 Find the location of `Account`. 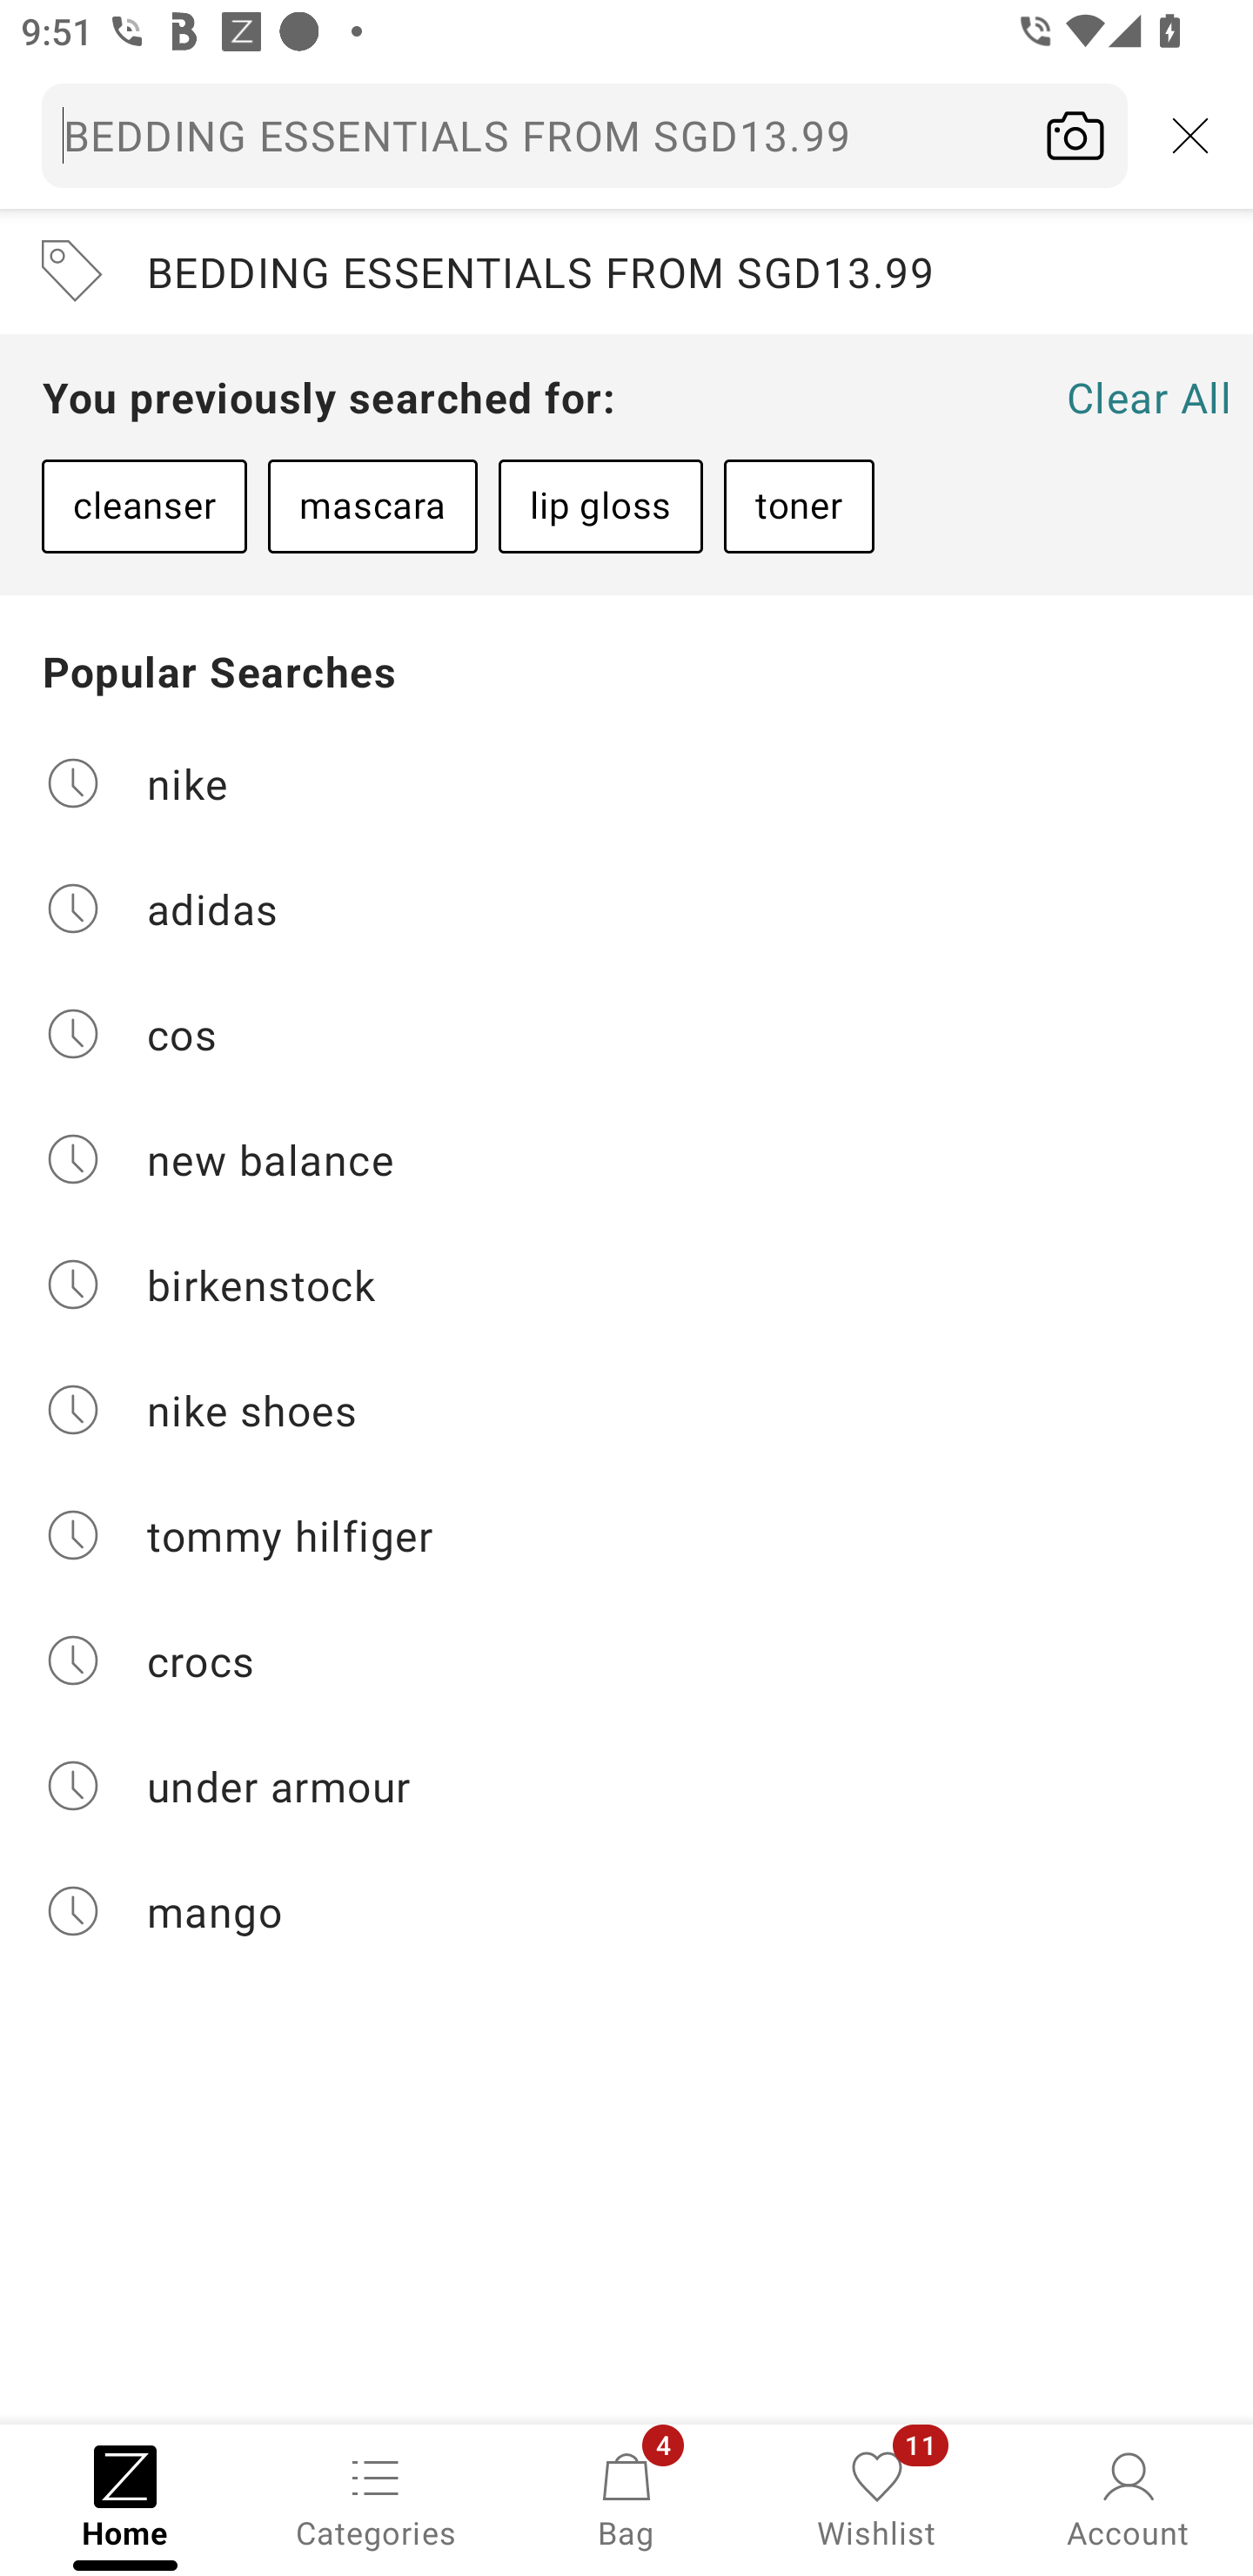

Account is located at coordinates (1128, 2498).